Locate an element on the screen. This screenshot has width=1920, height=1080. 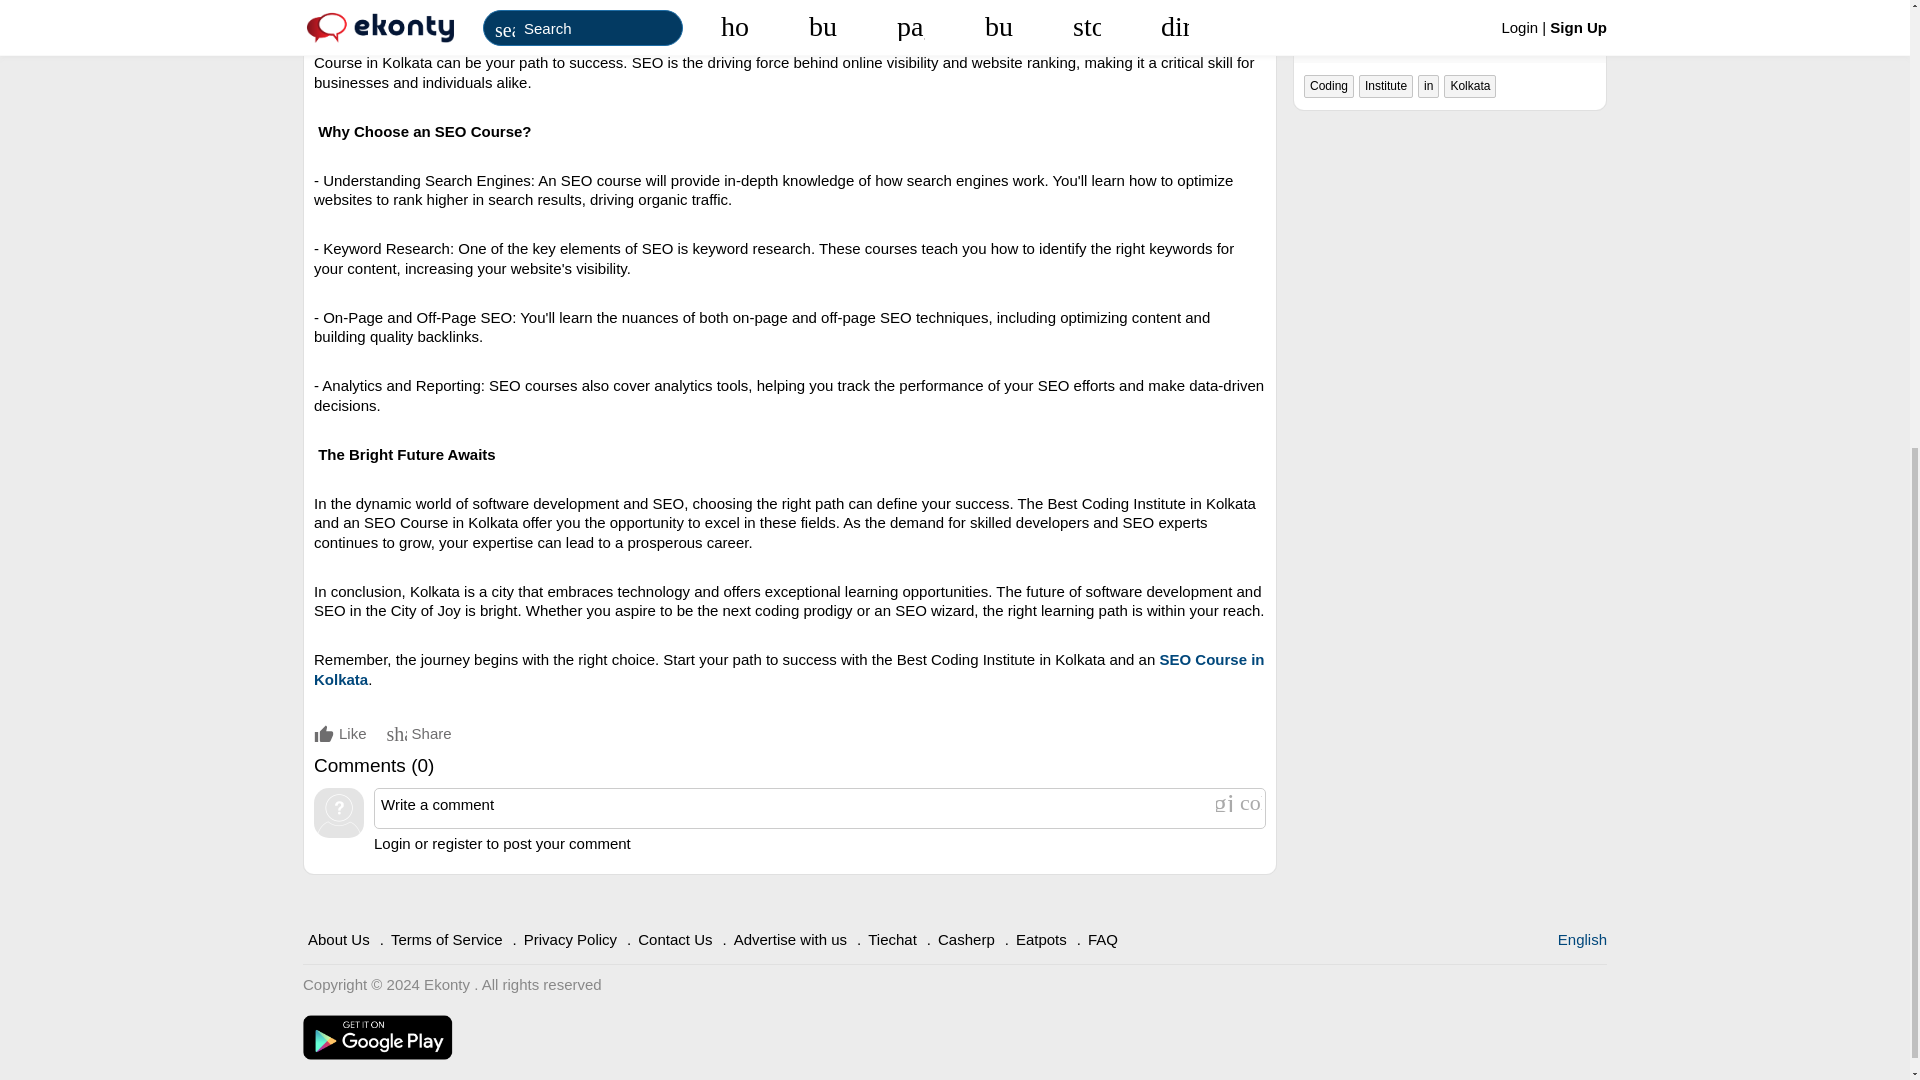
Language is located at coordinates (1582, 939).